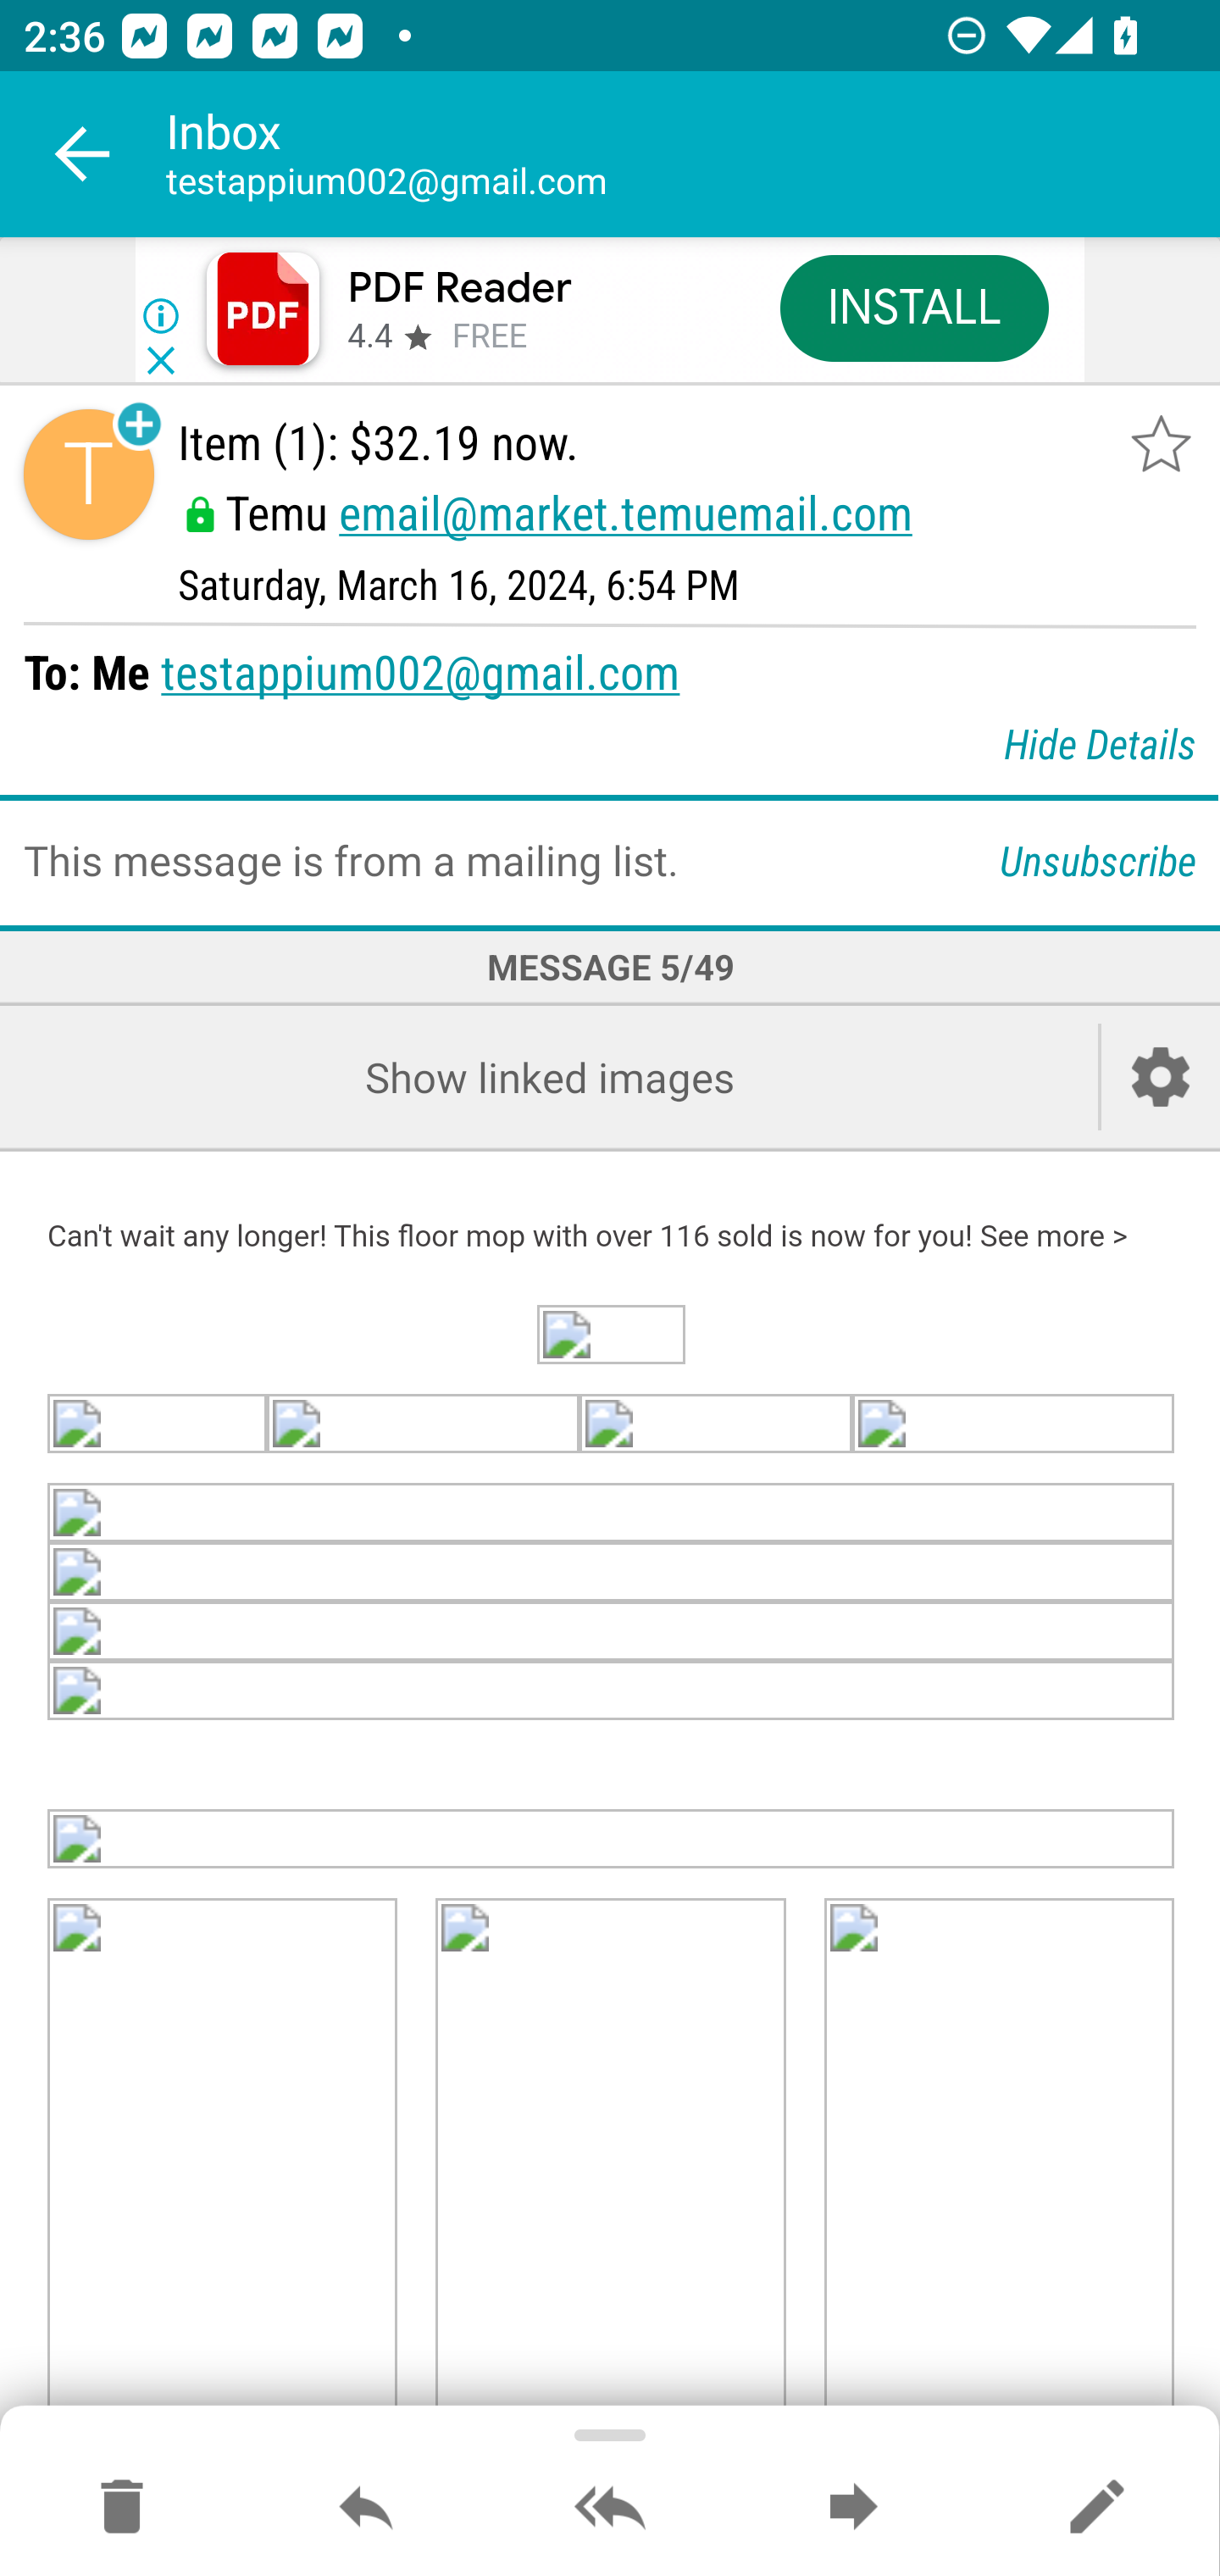  What do you see at coordinates (853, 2508) in the screenshot?
I see `Forward` at bounding box center [853, 2508].